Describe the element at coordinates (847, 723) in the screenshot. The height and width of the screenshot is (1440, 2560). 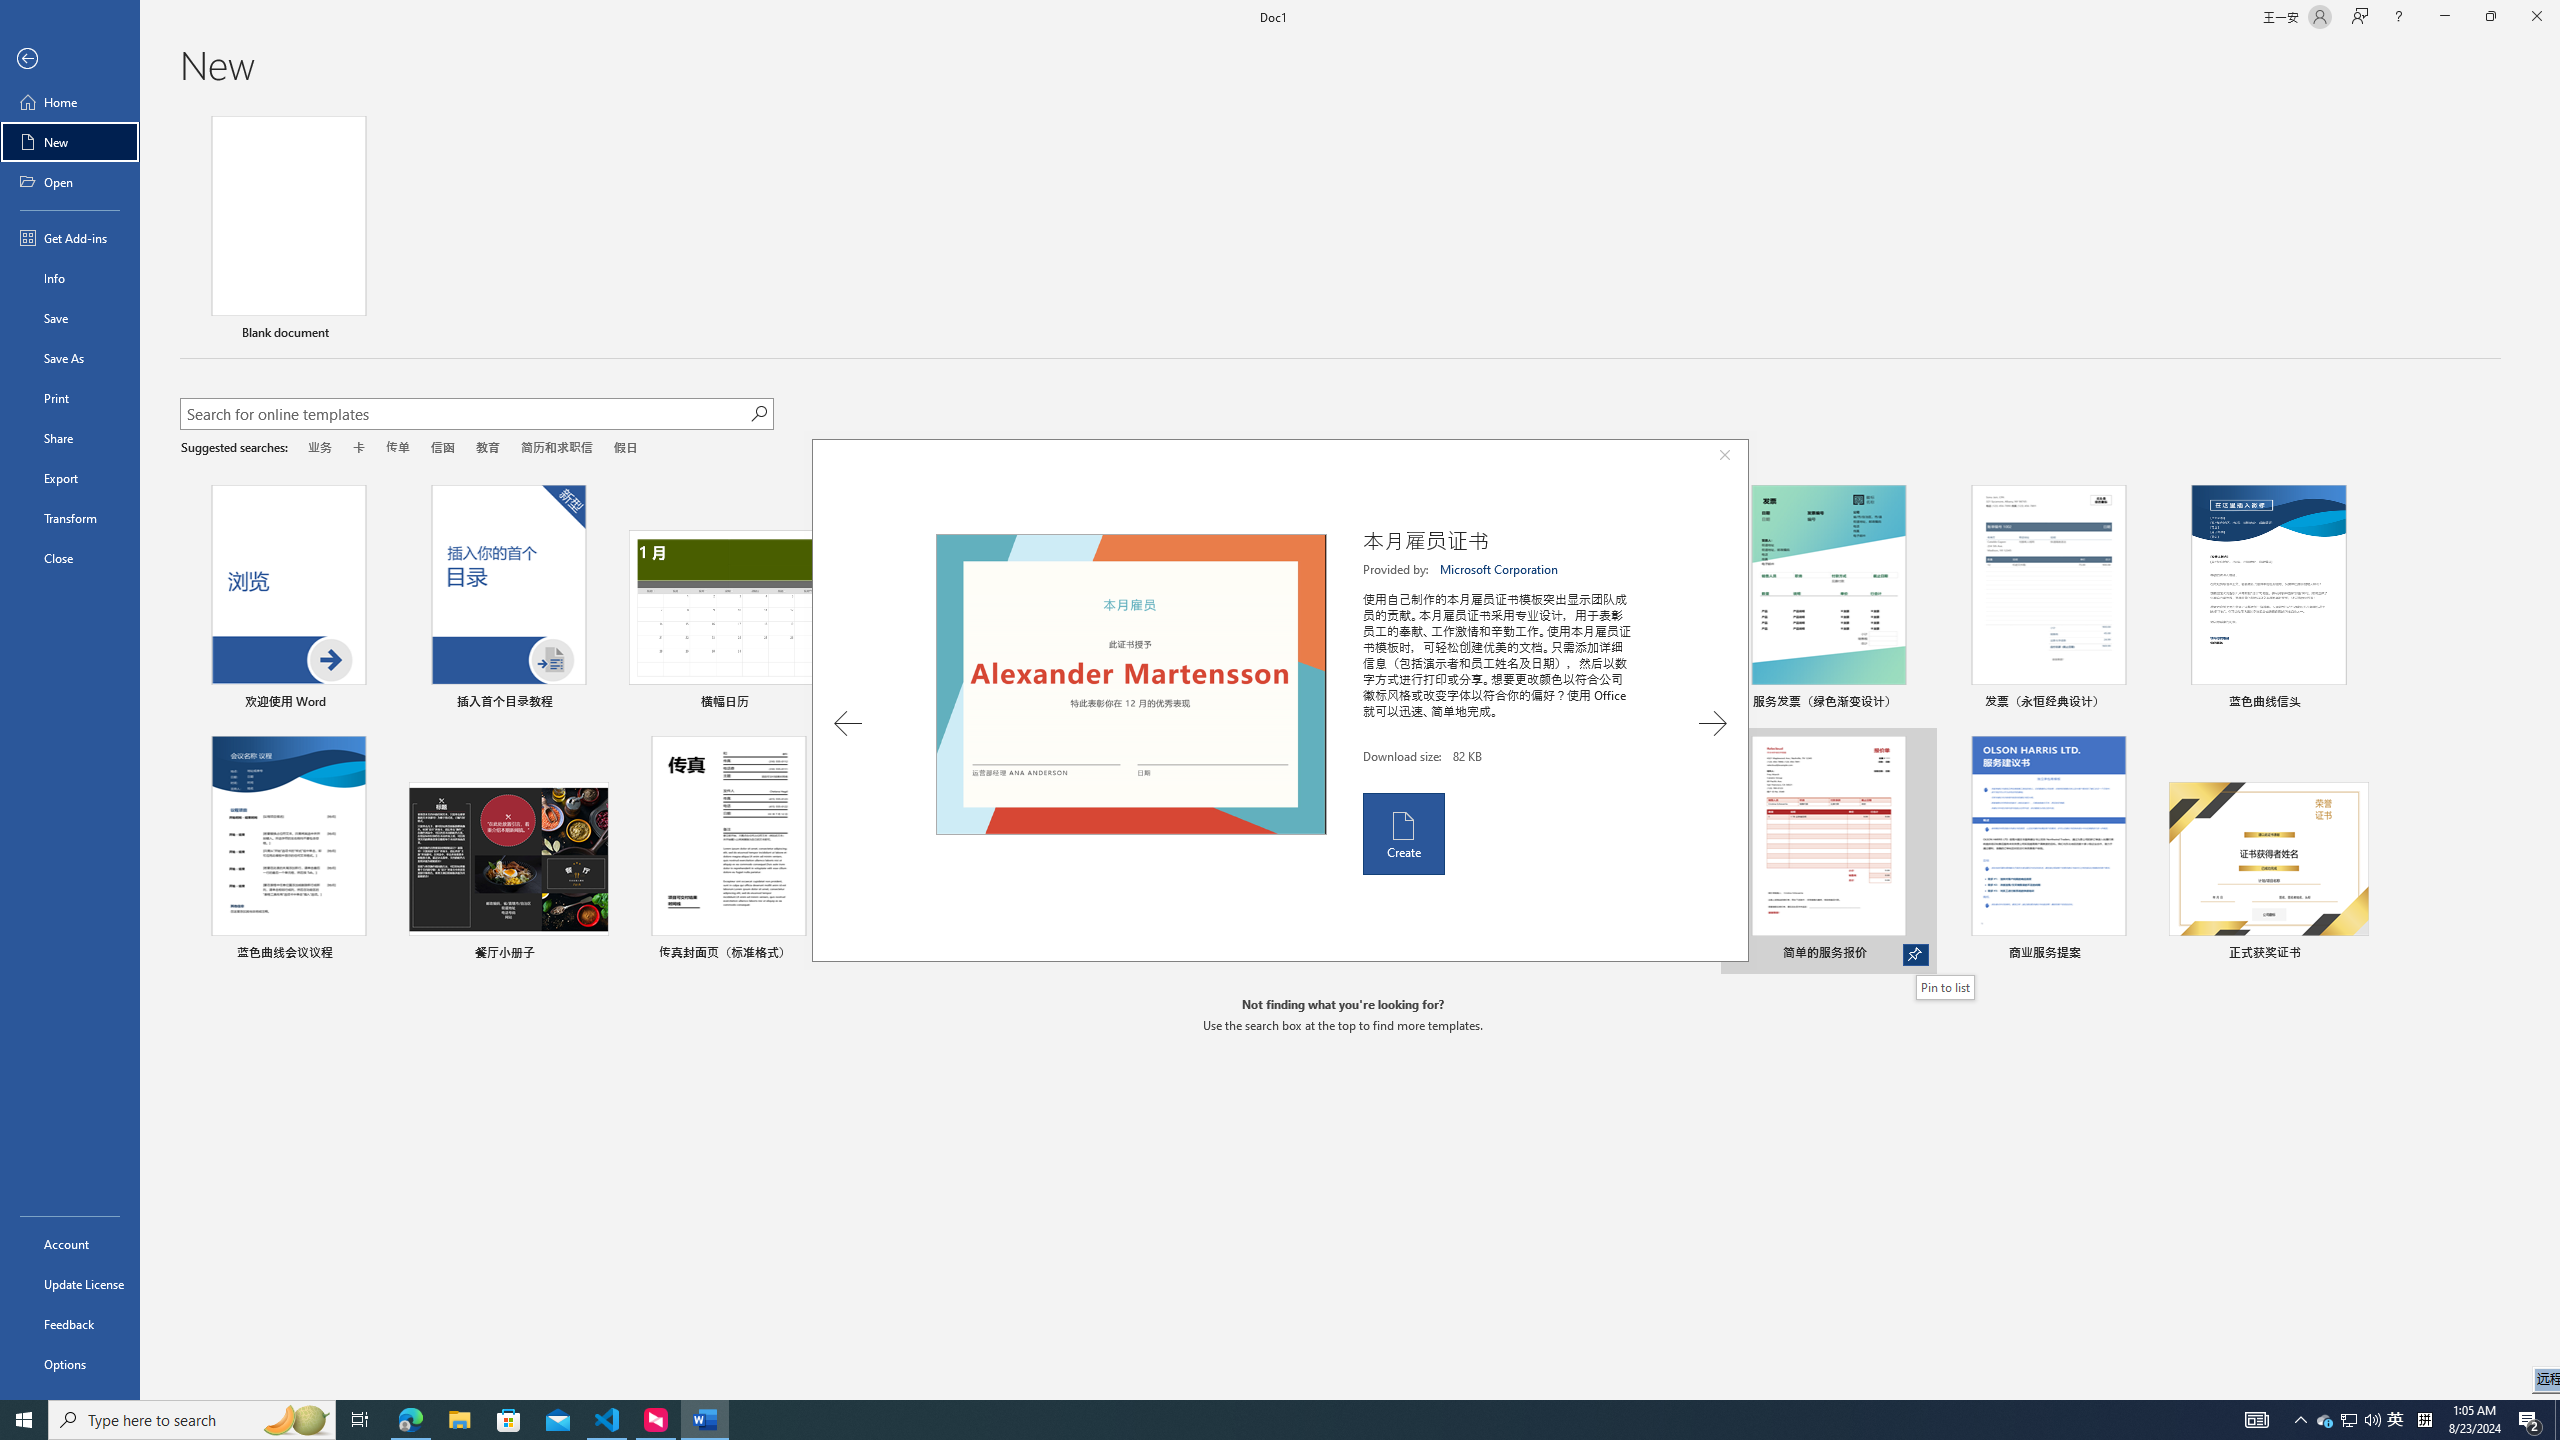
I see `Previous Template` at that location.